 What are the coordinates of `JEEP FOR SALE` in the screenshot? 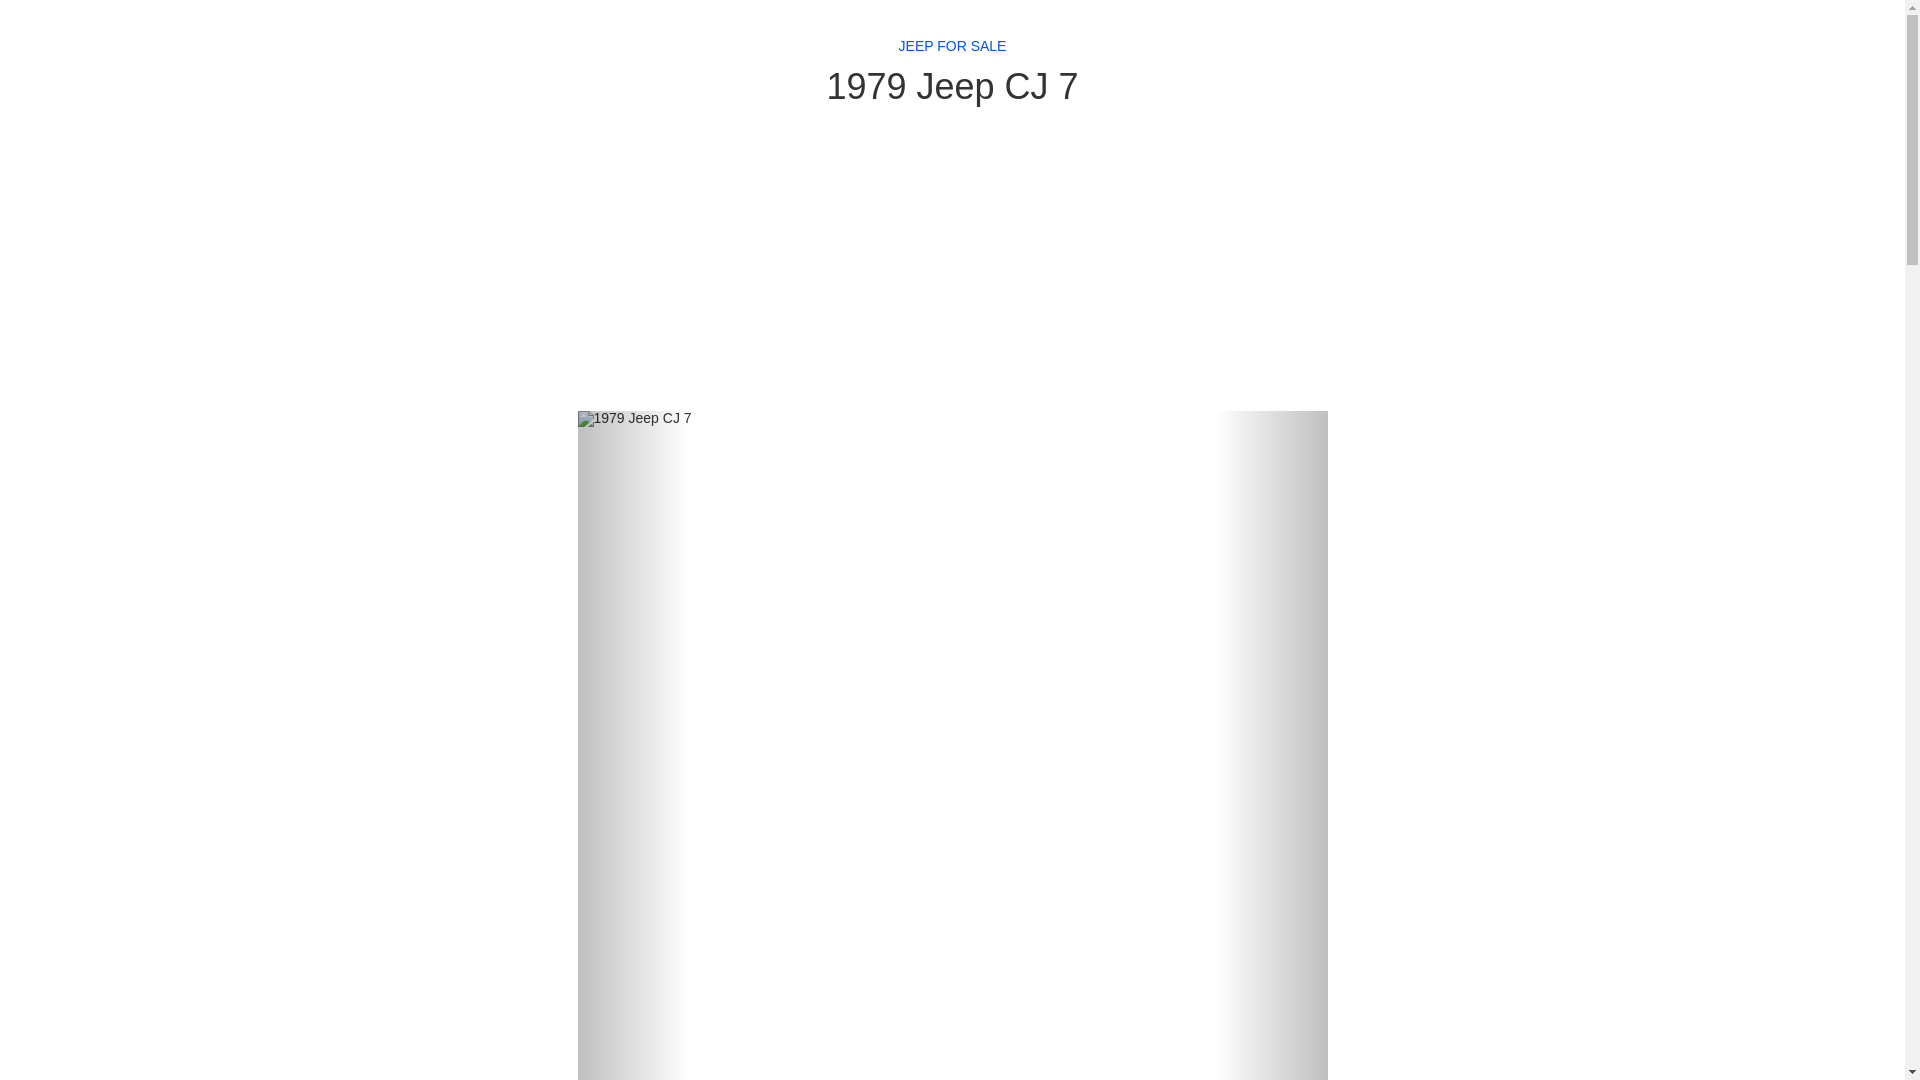 It's located at (952, 46).